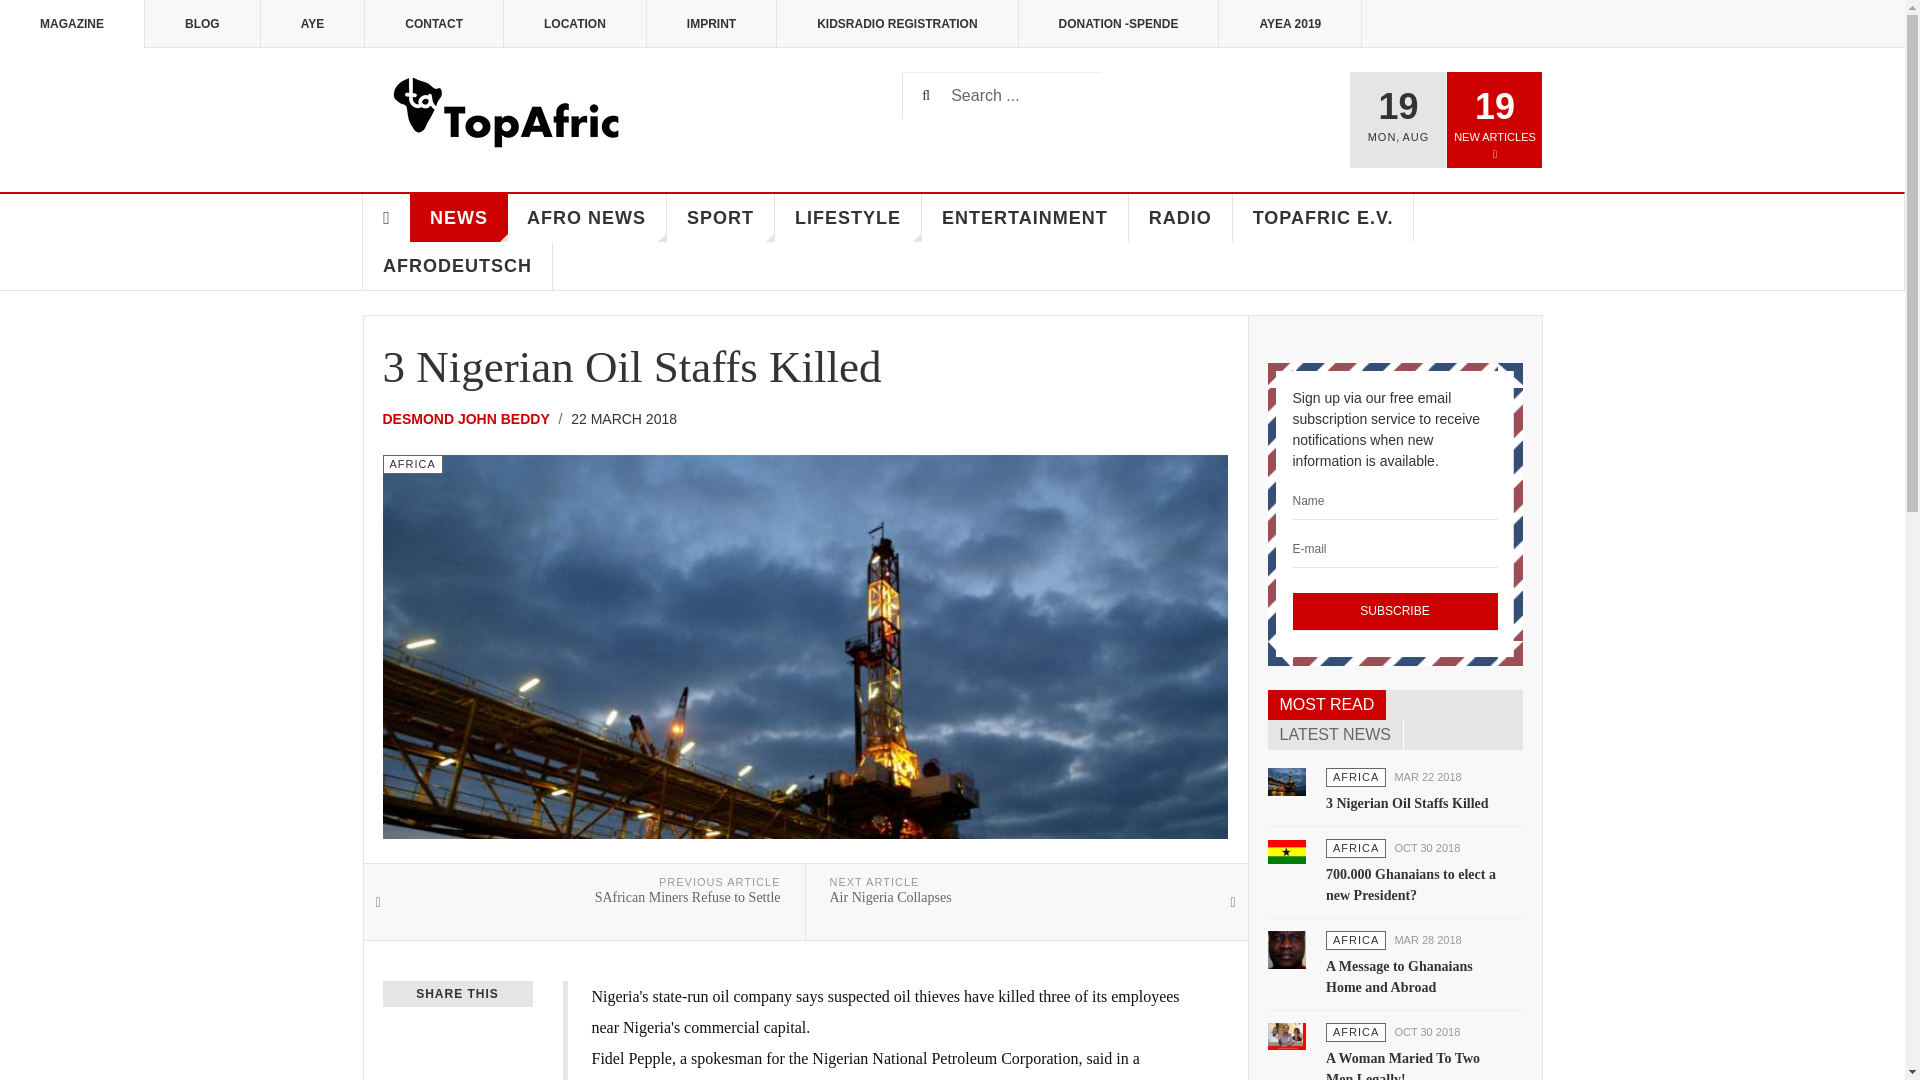  Describe the element at coordinates (203, 24) in the screenshot. I see `BLOG` at that location.